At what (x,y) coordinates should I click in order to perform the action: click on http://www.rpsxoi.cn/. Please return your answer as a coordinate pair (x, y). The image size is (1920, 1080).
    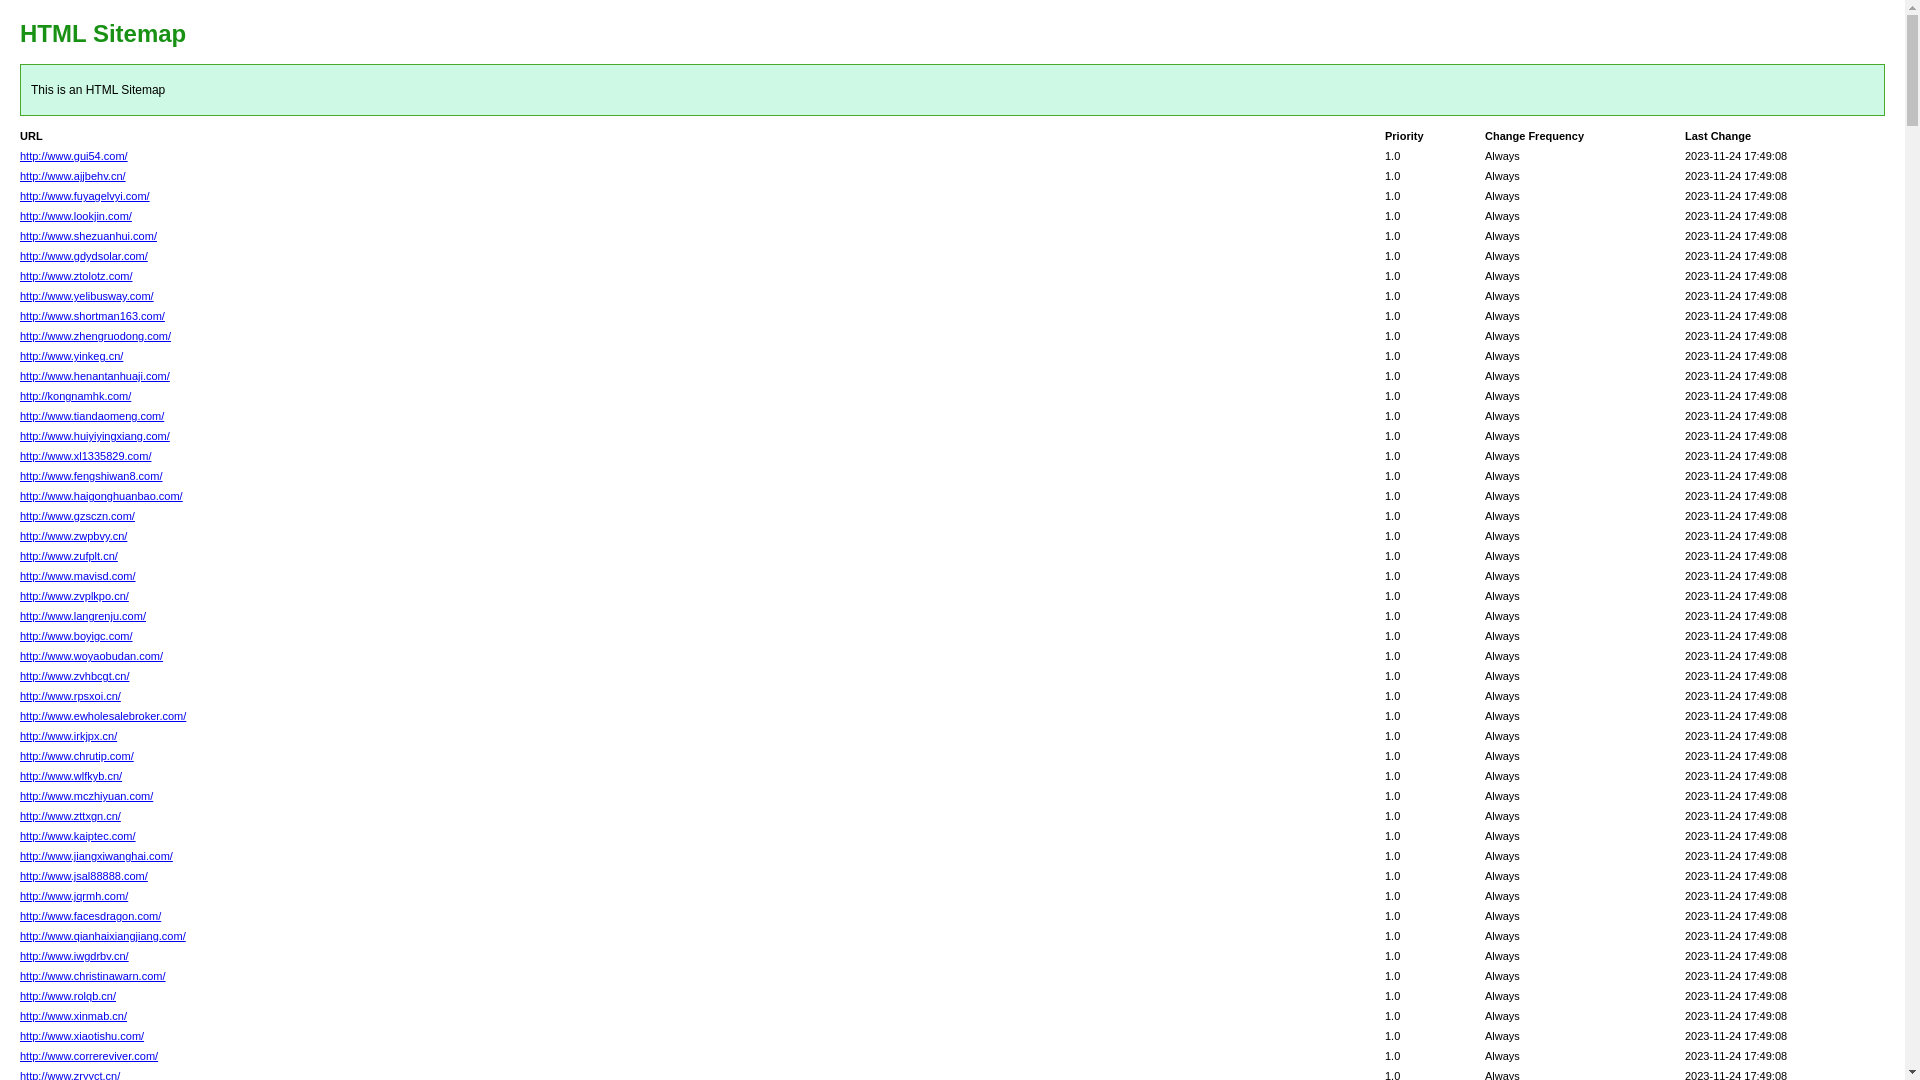
    Looking at the image, I should click on (70, 696).